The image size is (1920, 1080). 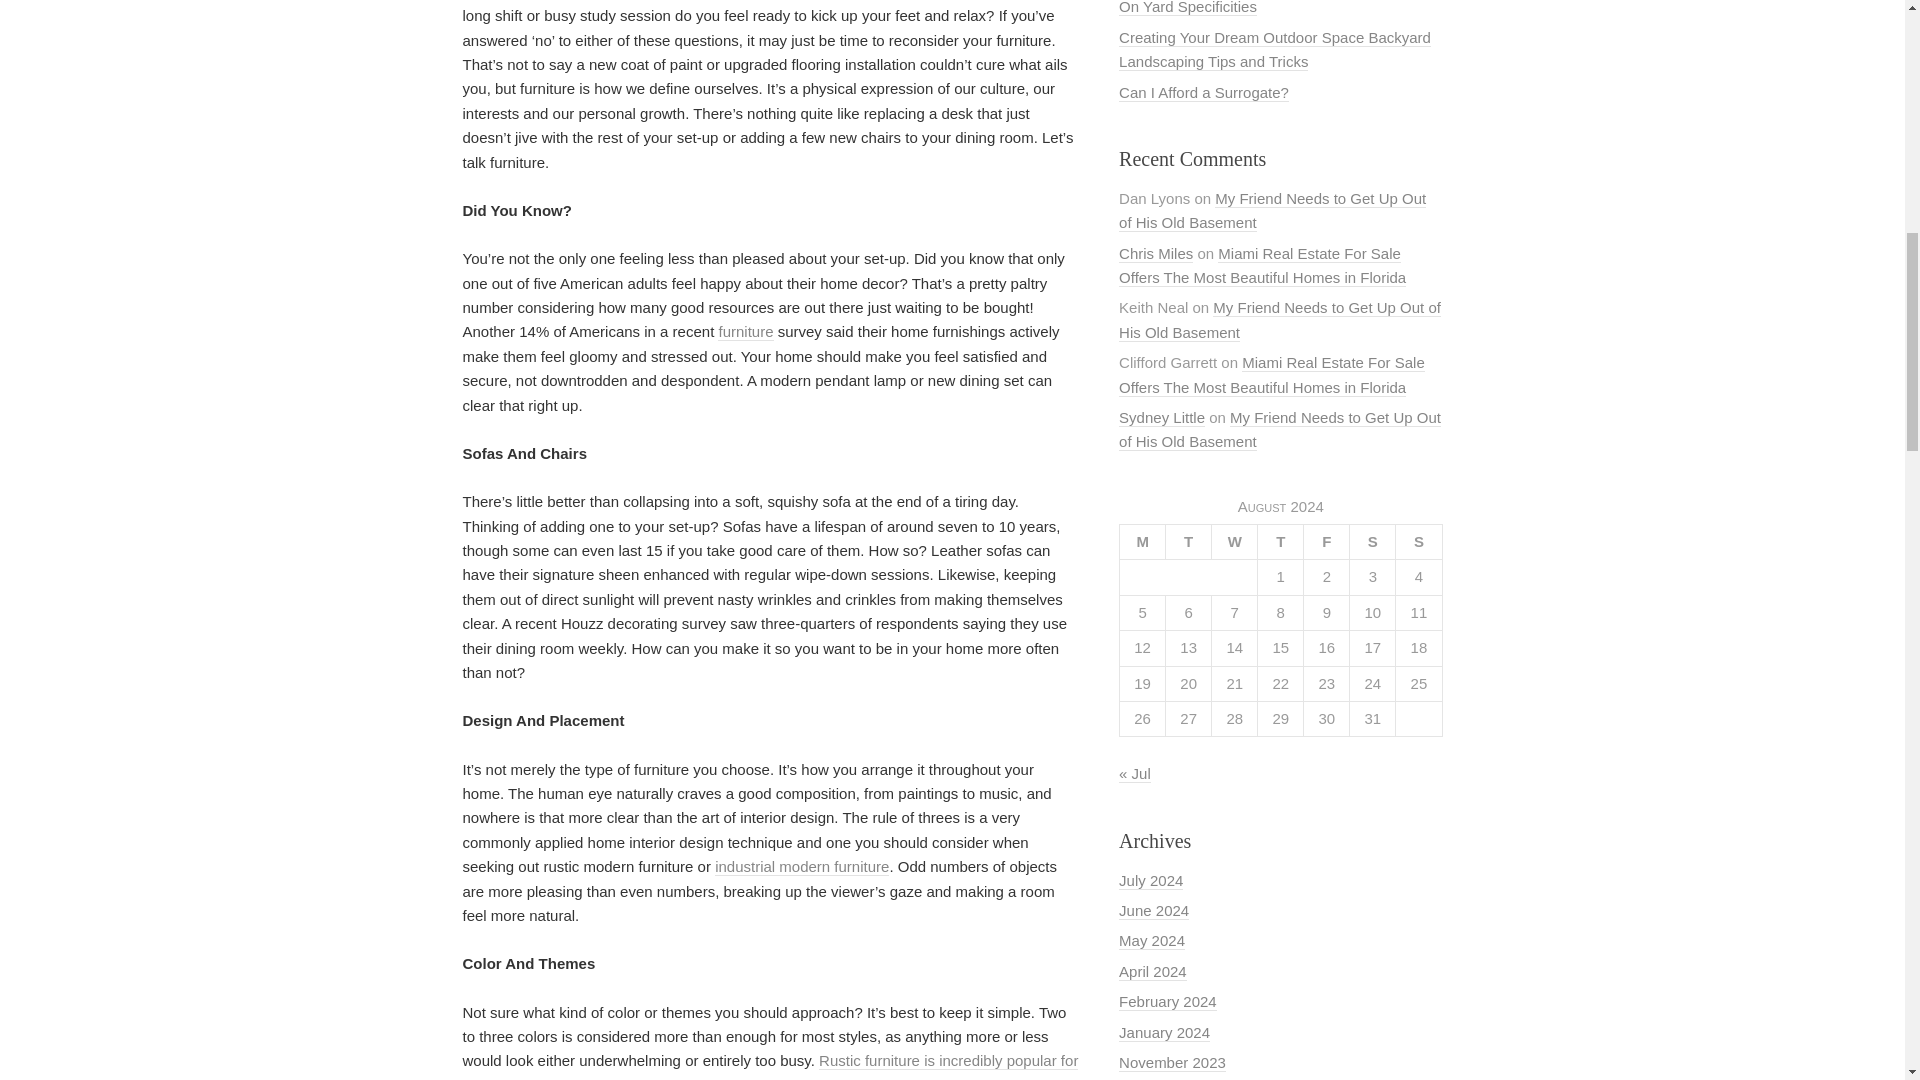 I want to click on Neat stuff, so click(x=801, y=866).